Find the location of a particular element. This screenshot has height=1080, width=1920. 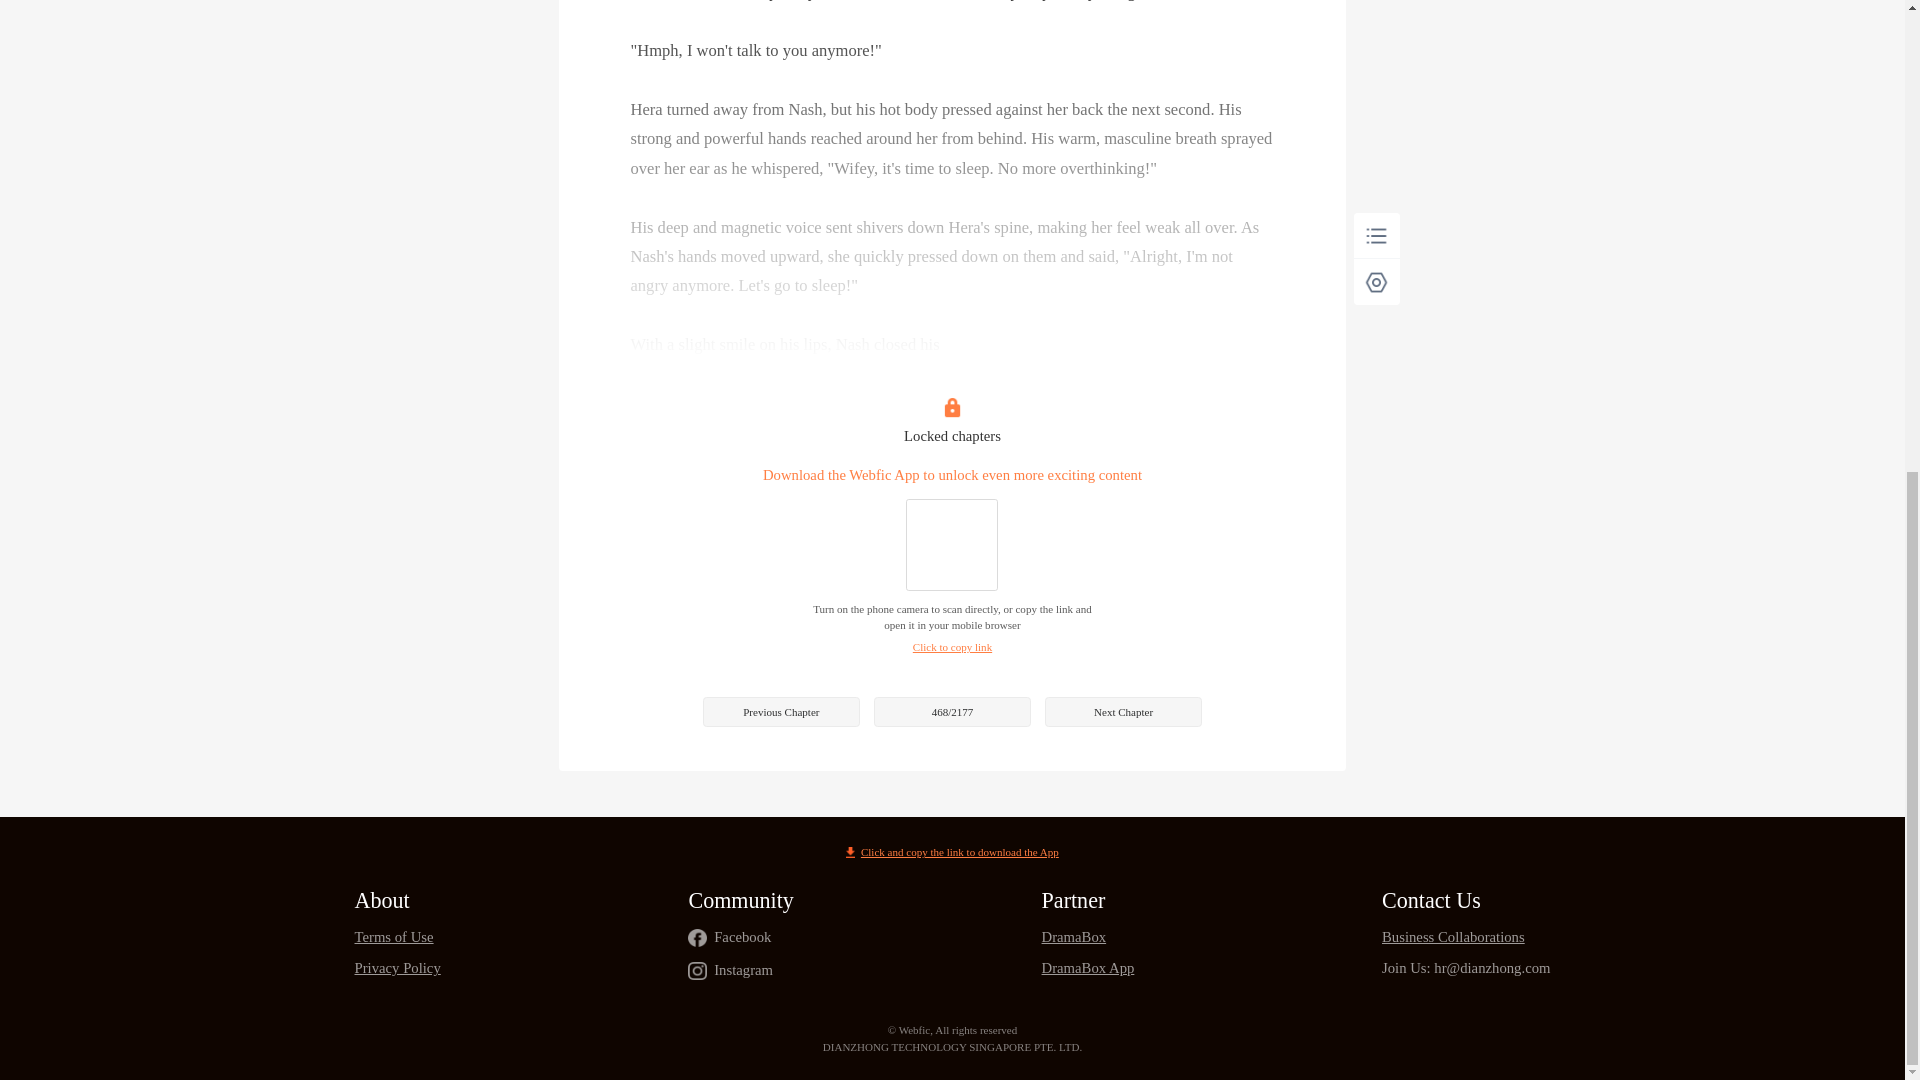

Previous Chapter is located at coordinates (780, 710).